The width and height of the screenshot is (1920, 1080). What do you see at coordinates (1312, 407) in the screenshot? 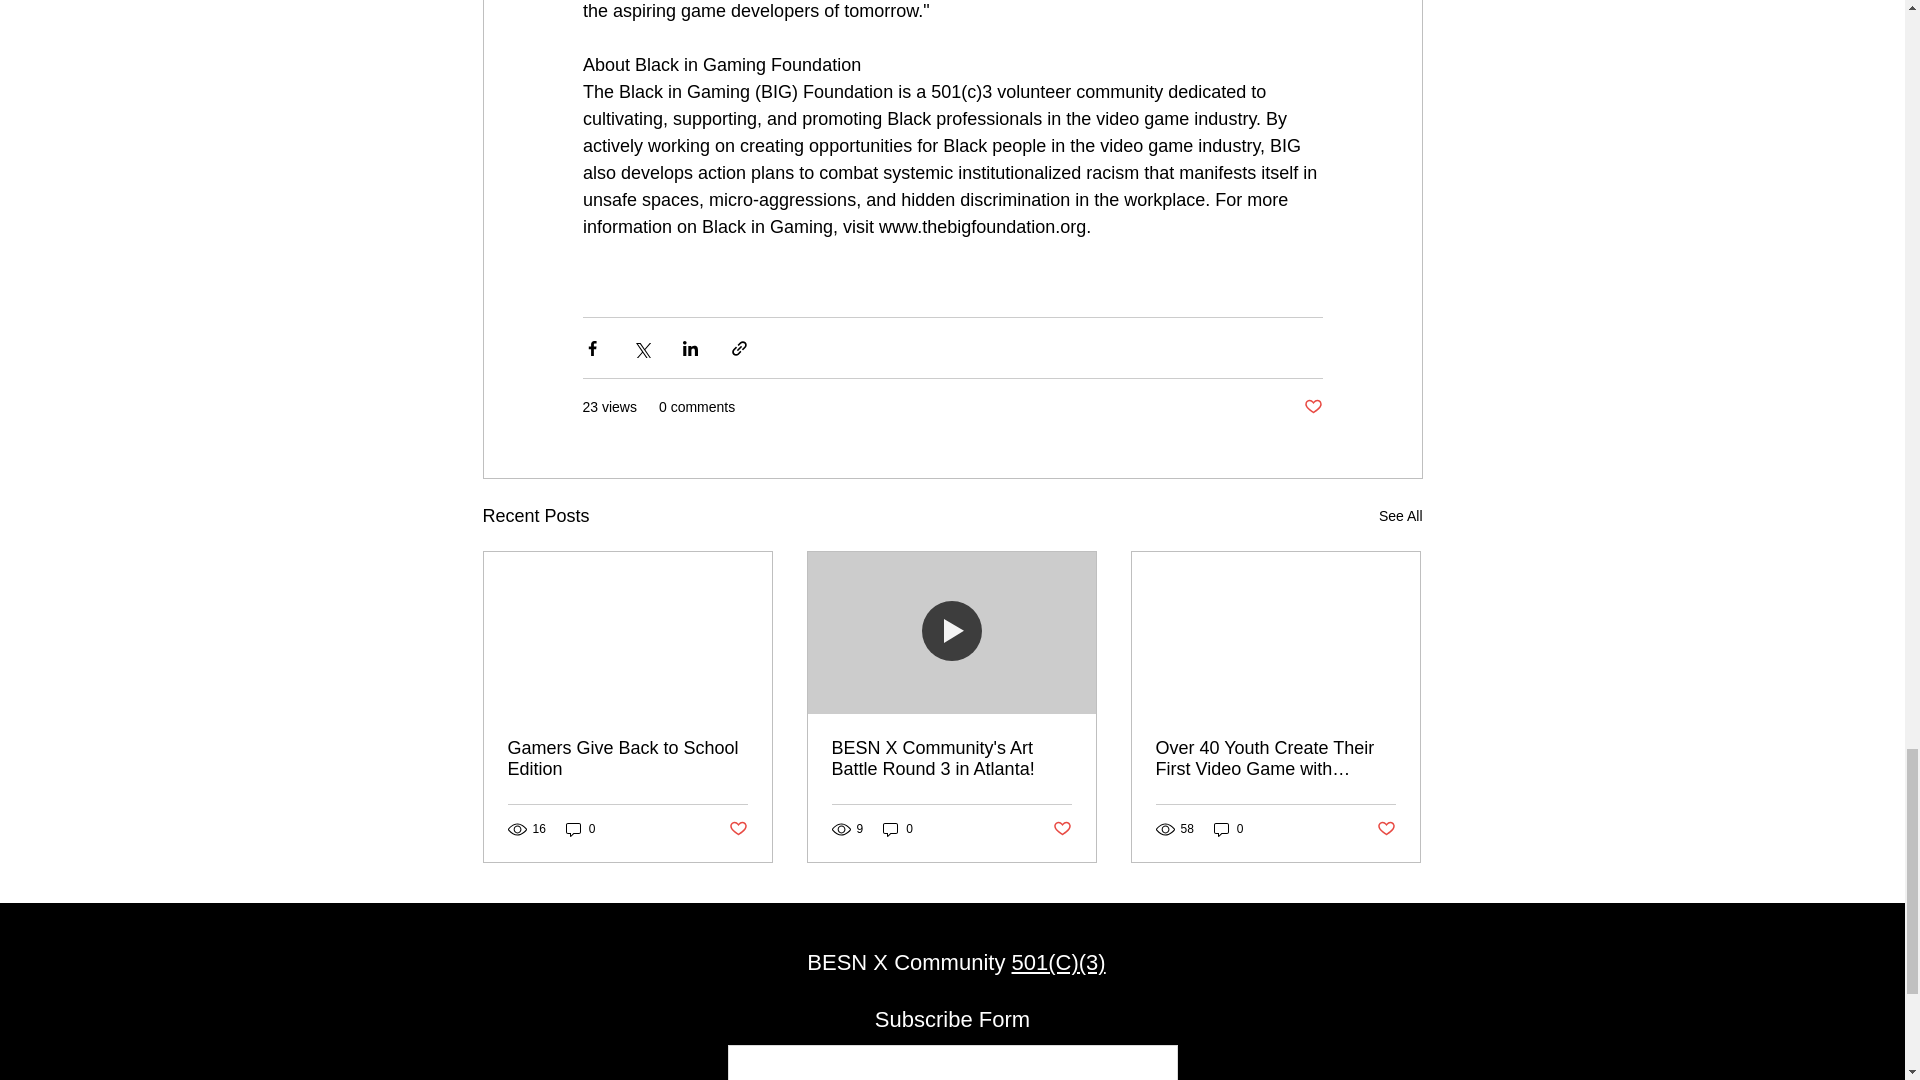
I see `Post not marked as liked` at bounding box center [1312, 407].